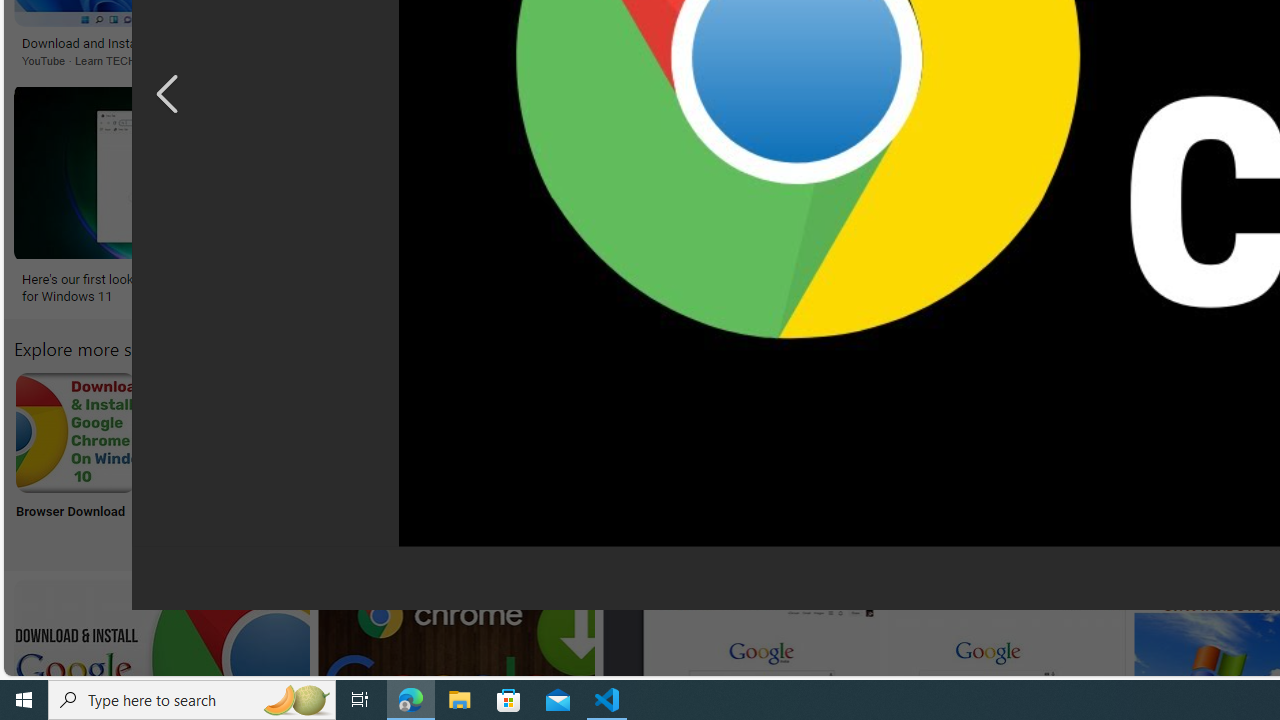 This screenshot has height=720, width=1280. I want to click on Chrome Logo.png Logo png, so click(999, 458).